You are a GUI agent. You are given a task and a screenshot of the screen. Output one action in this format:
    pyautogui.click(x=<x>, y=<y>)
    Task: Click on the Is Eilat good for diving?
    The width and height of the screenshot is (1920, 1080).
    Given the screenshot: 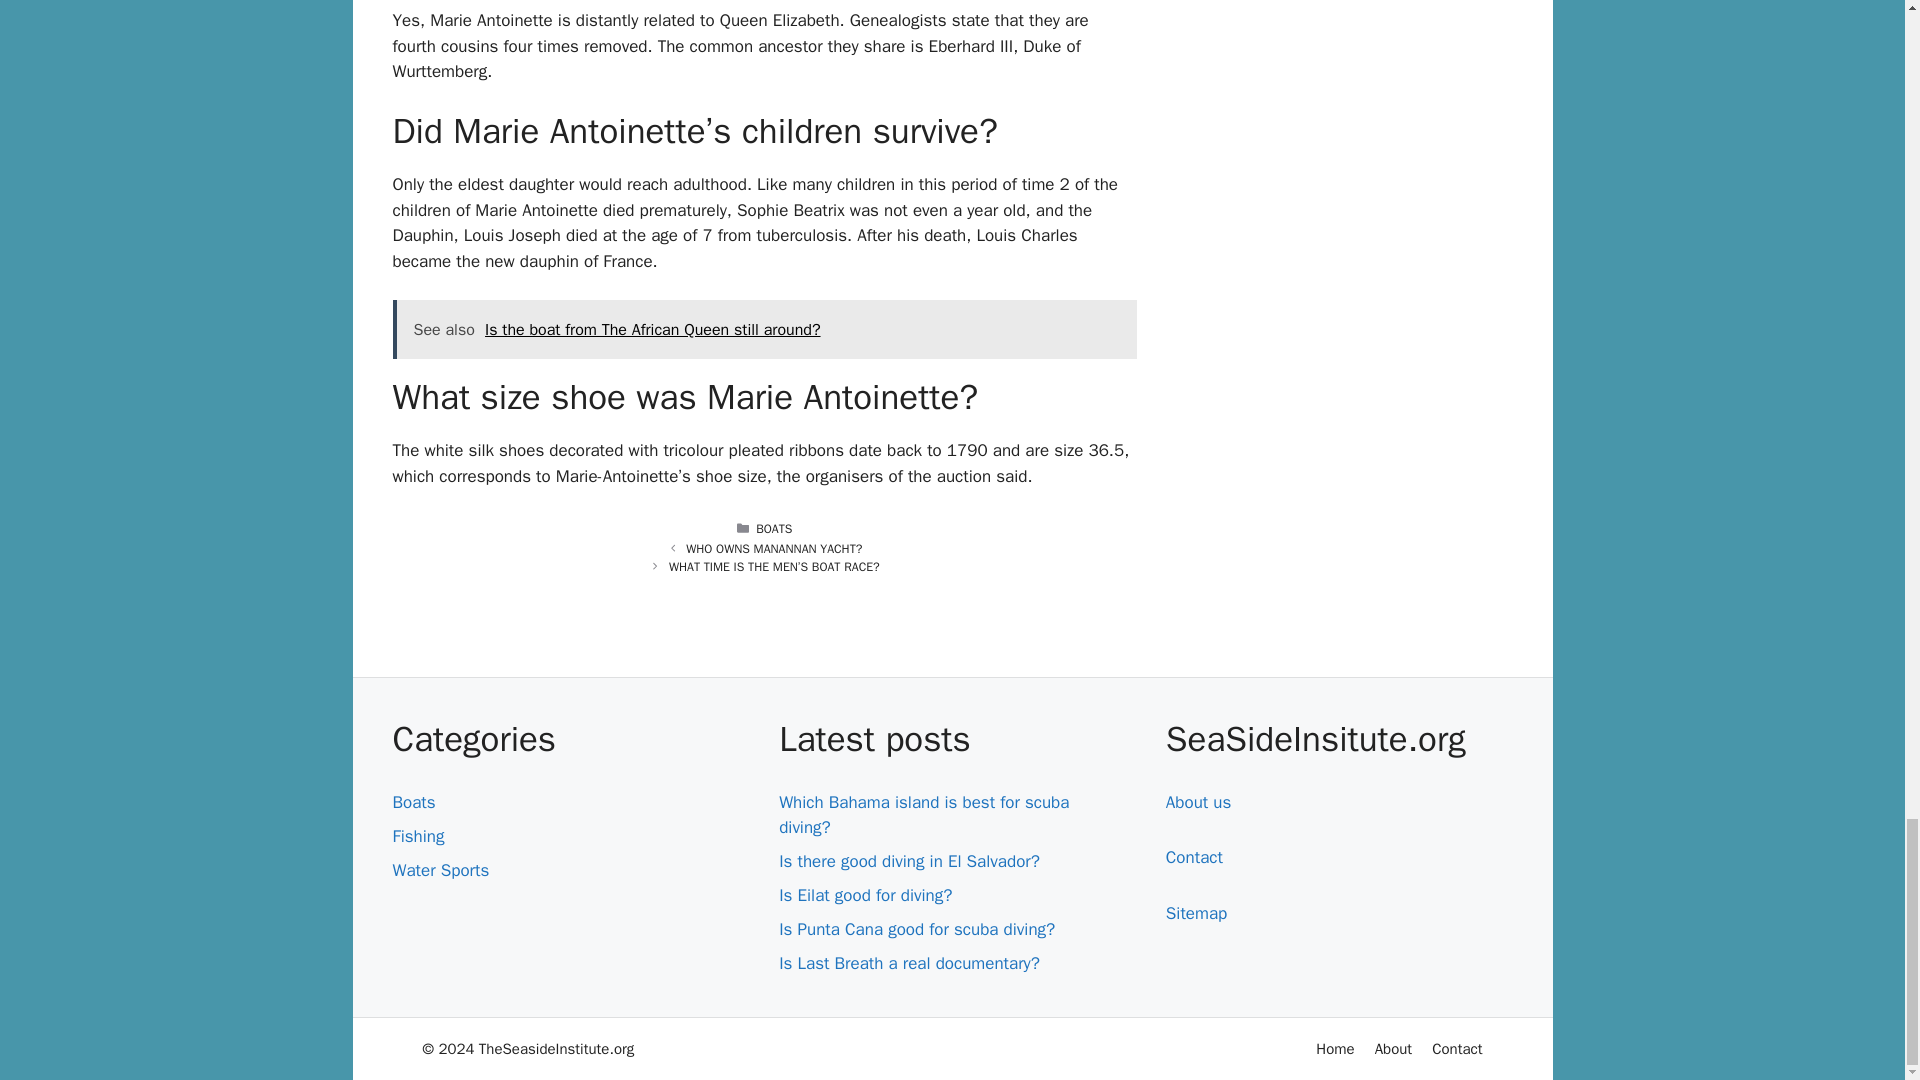 What is the action you would take?
    pyautogui.click(x=866, y=895)
    